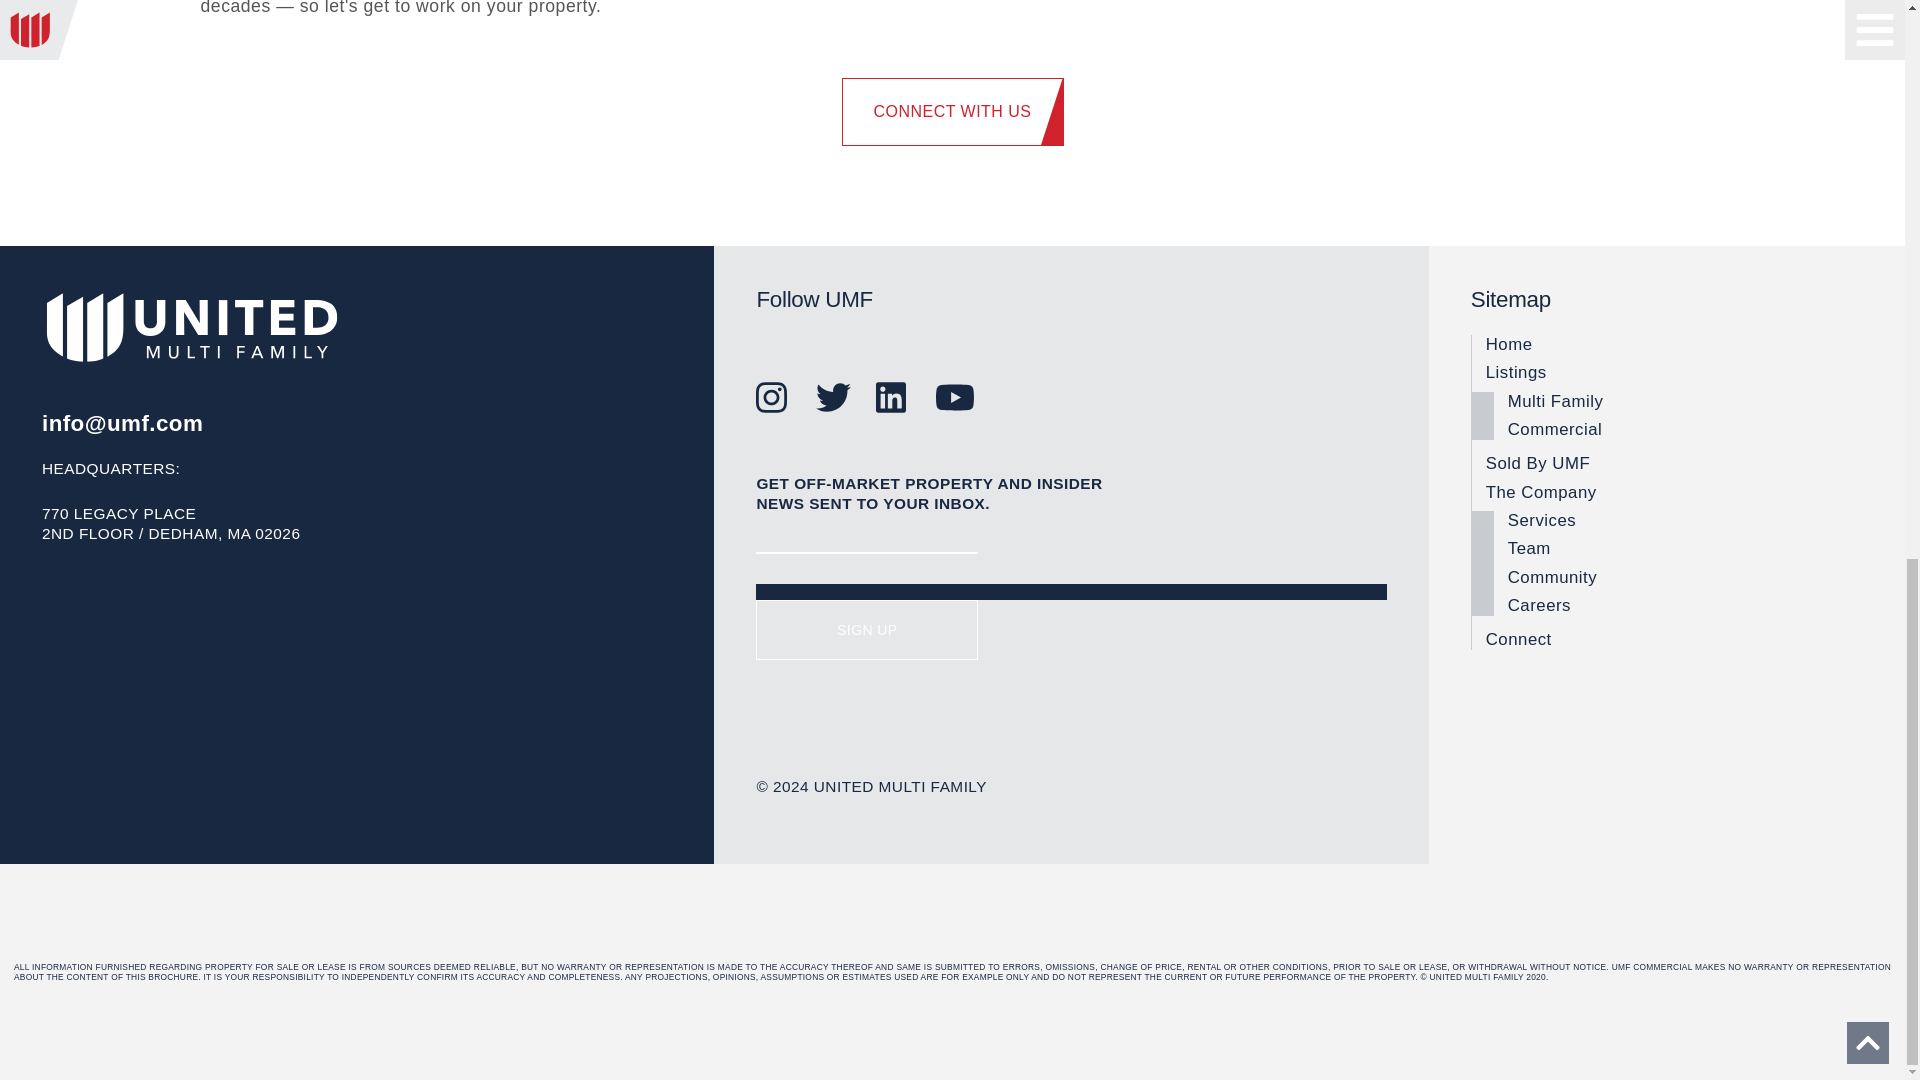 Image resolution: width=1920 pixels, height=1080 pixels. I want to click on Home, so click(1674, 344).